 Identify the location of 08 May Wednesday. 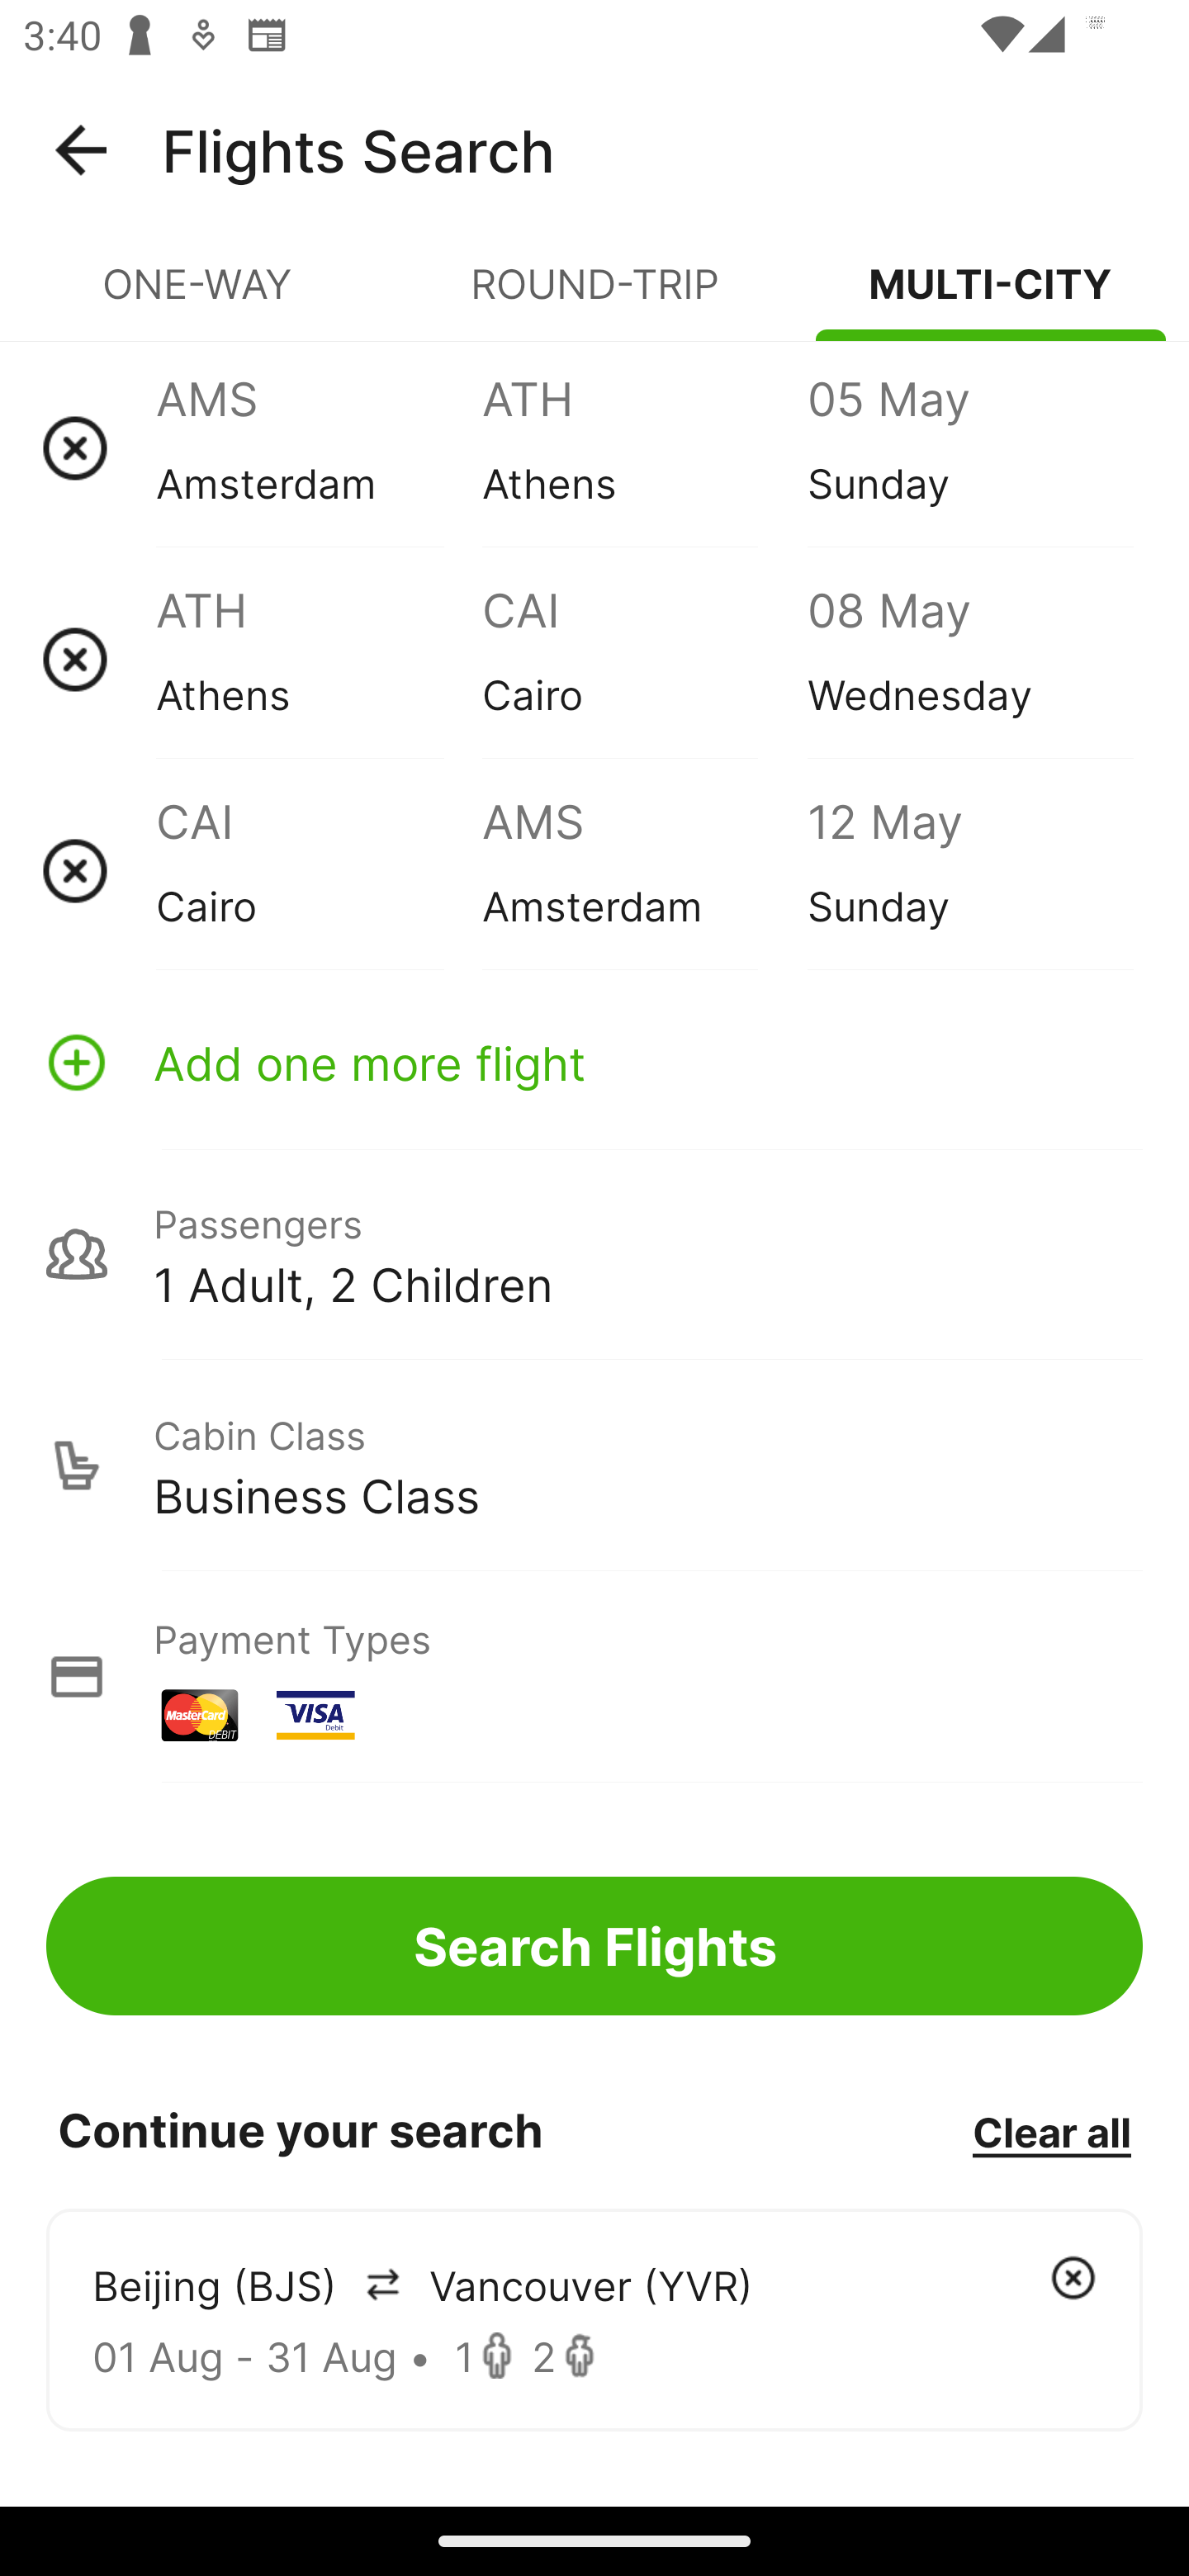
(969, 659).